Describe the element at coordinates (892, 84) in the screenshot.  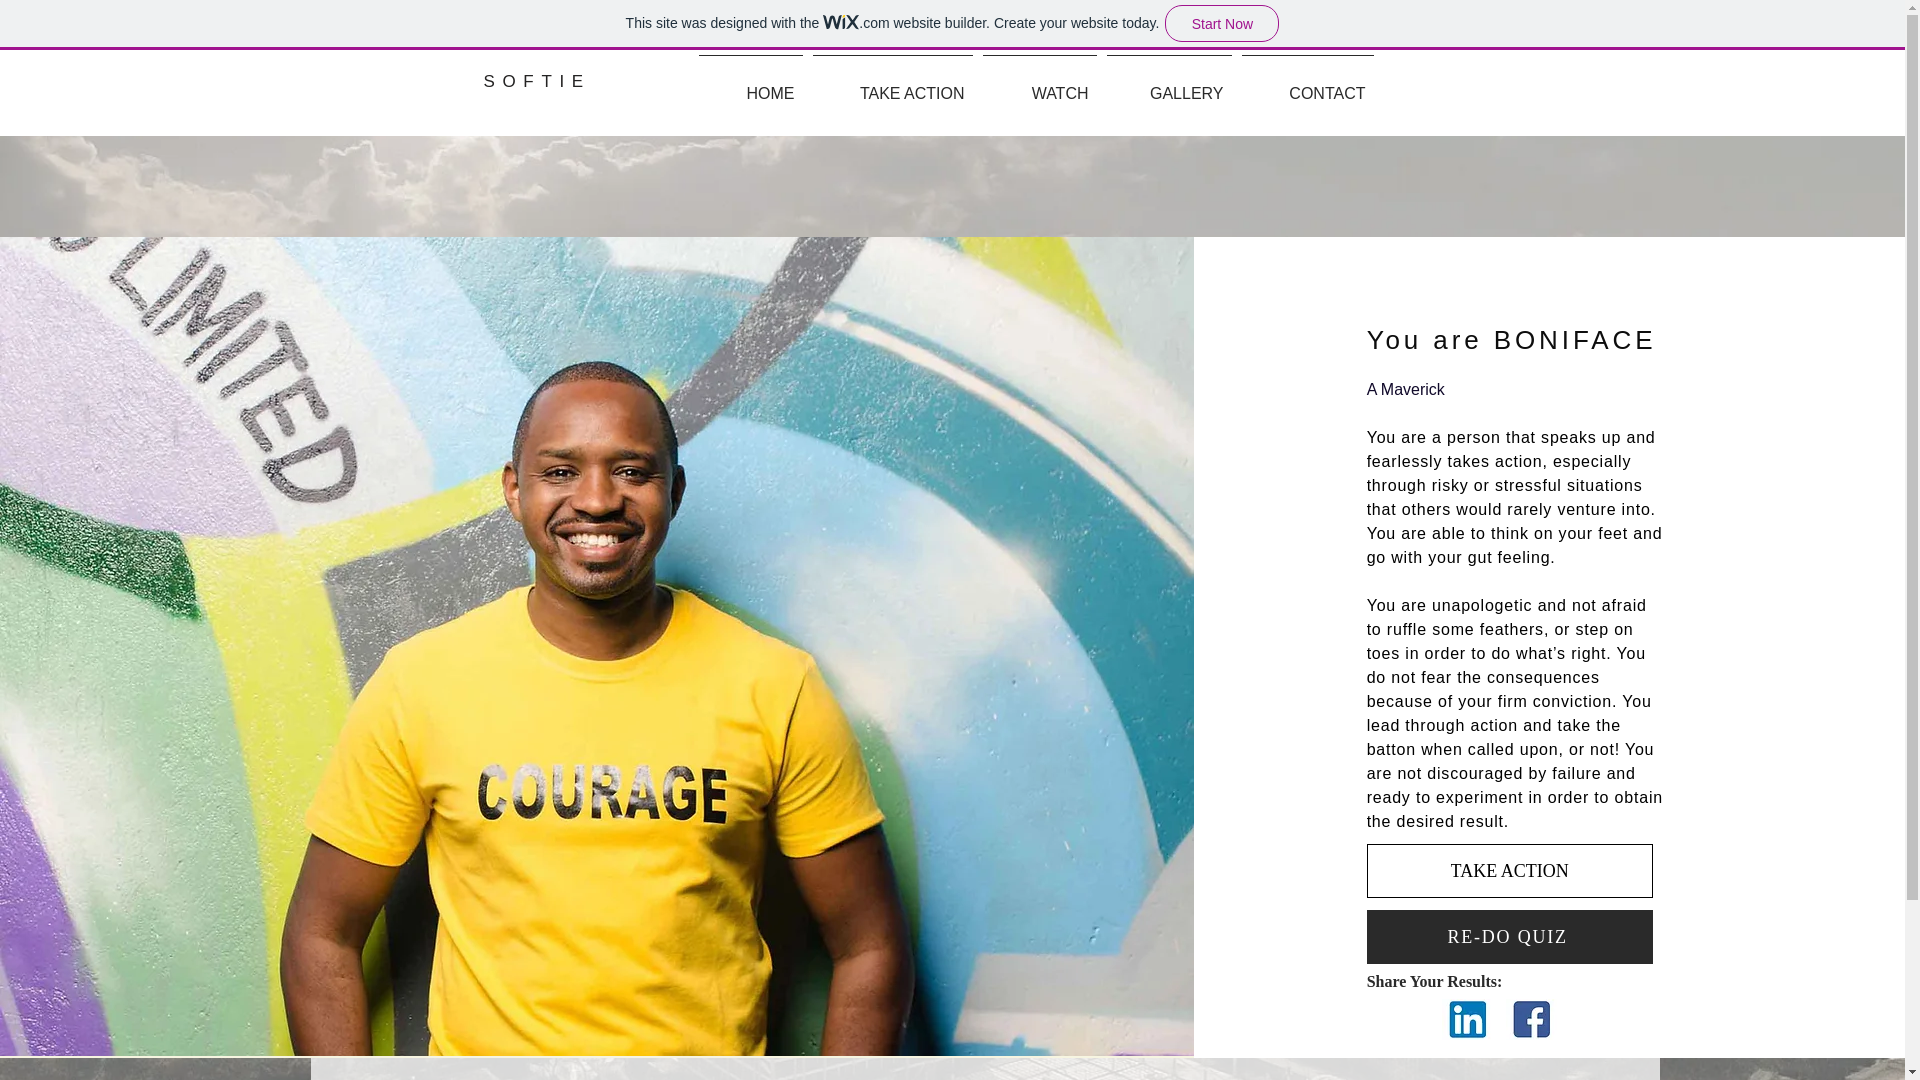
I see `TAKE ACTION` at that location.